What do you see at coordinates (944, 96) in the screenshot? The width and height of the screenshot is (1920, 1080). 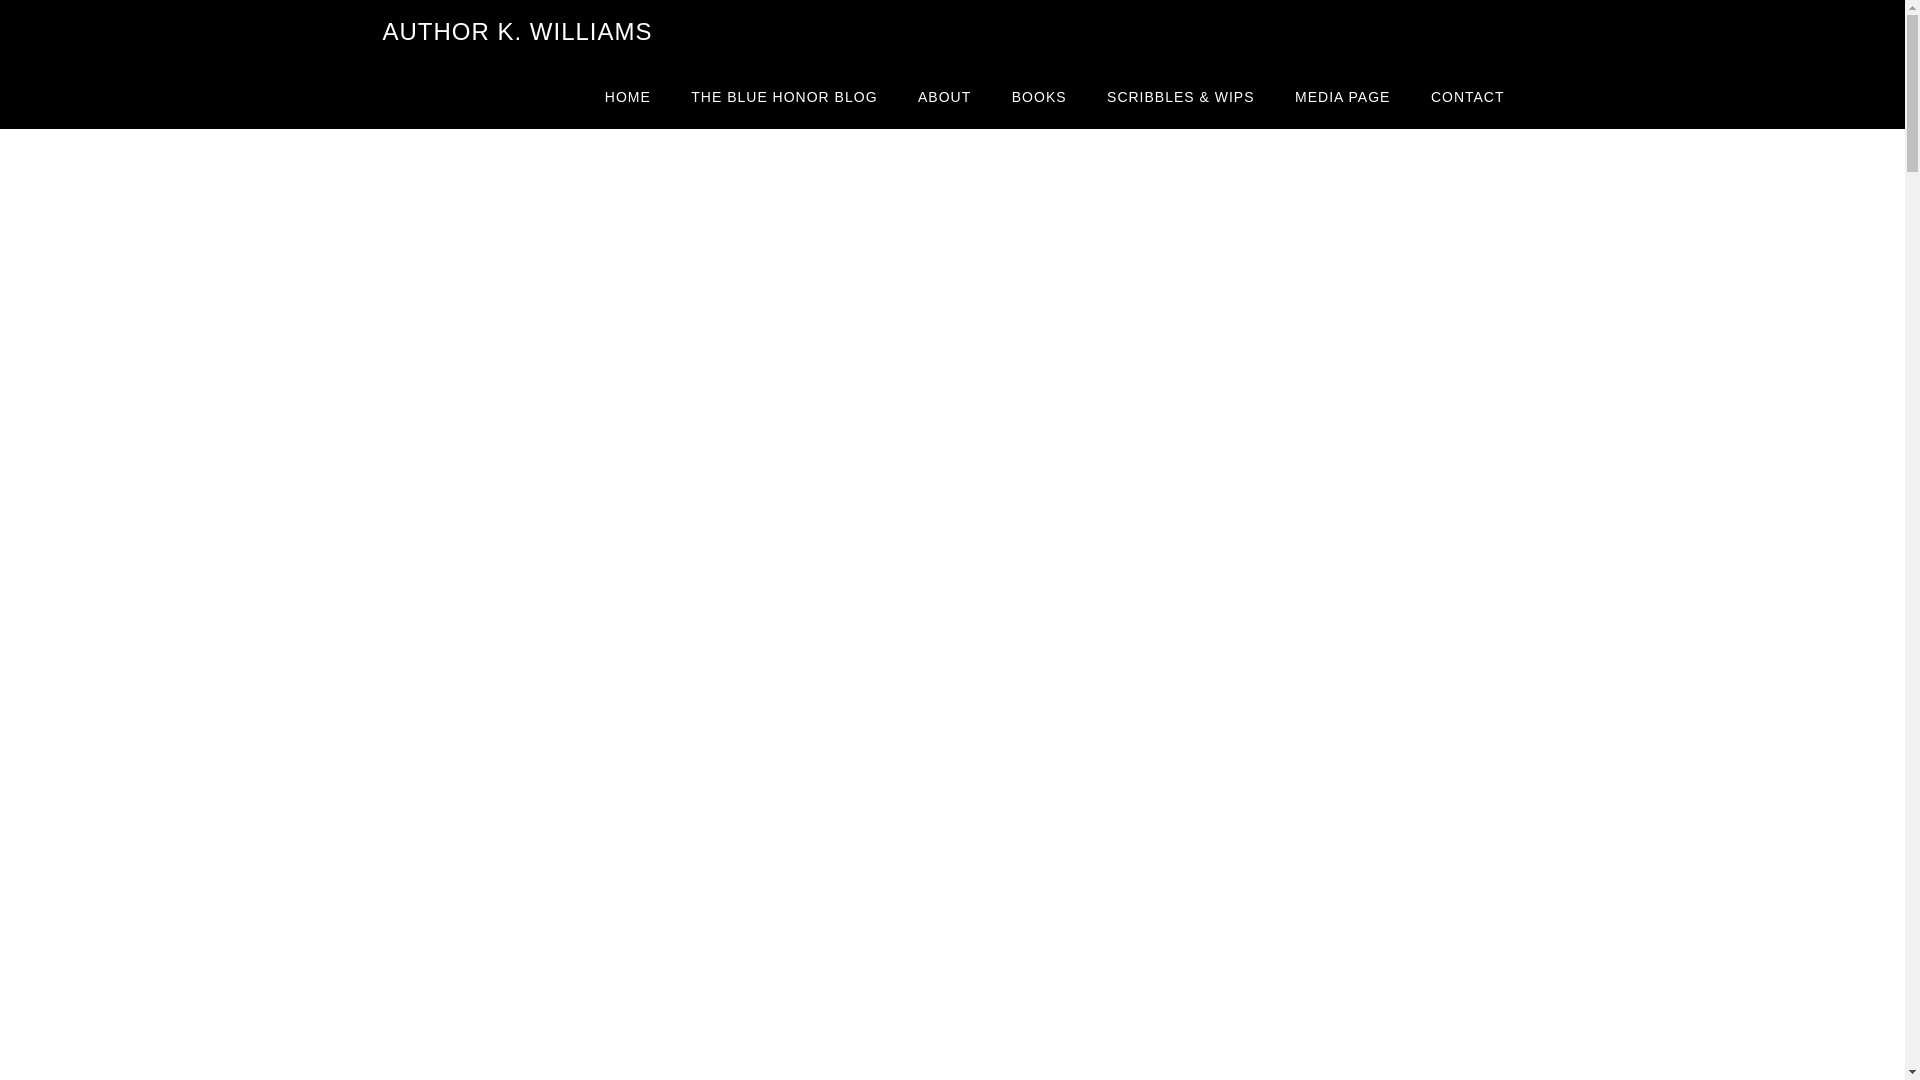 I see `ABOUT` at bounding box center [944, 96].